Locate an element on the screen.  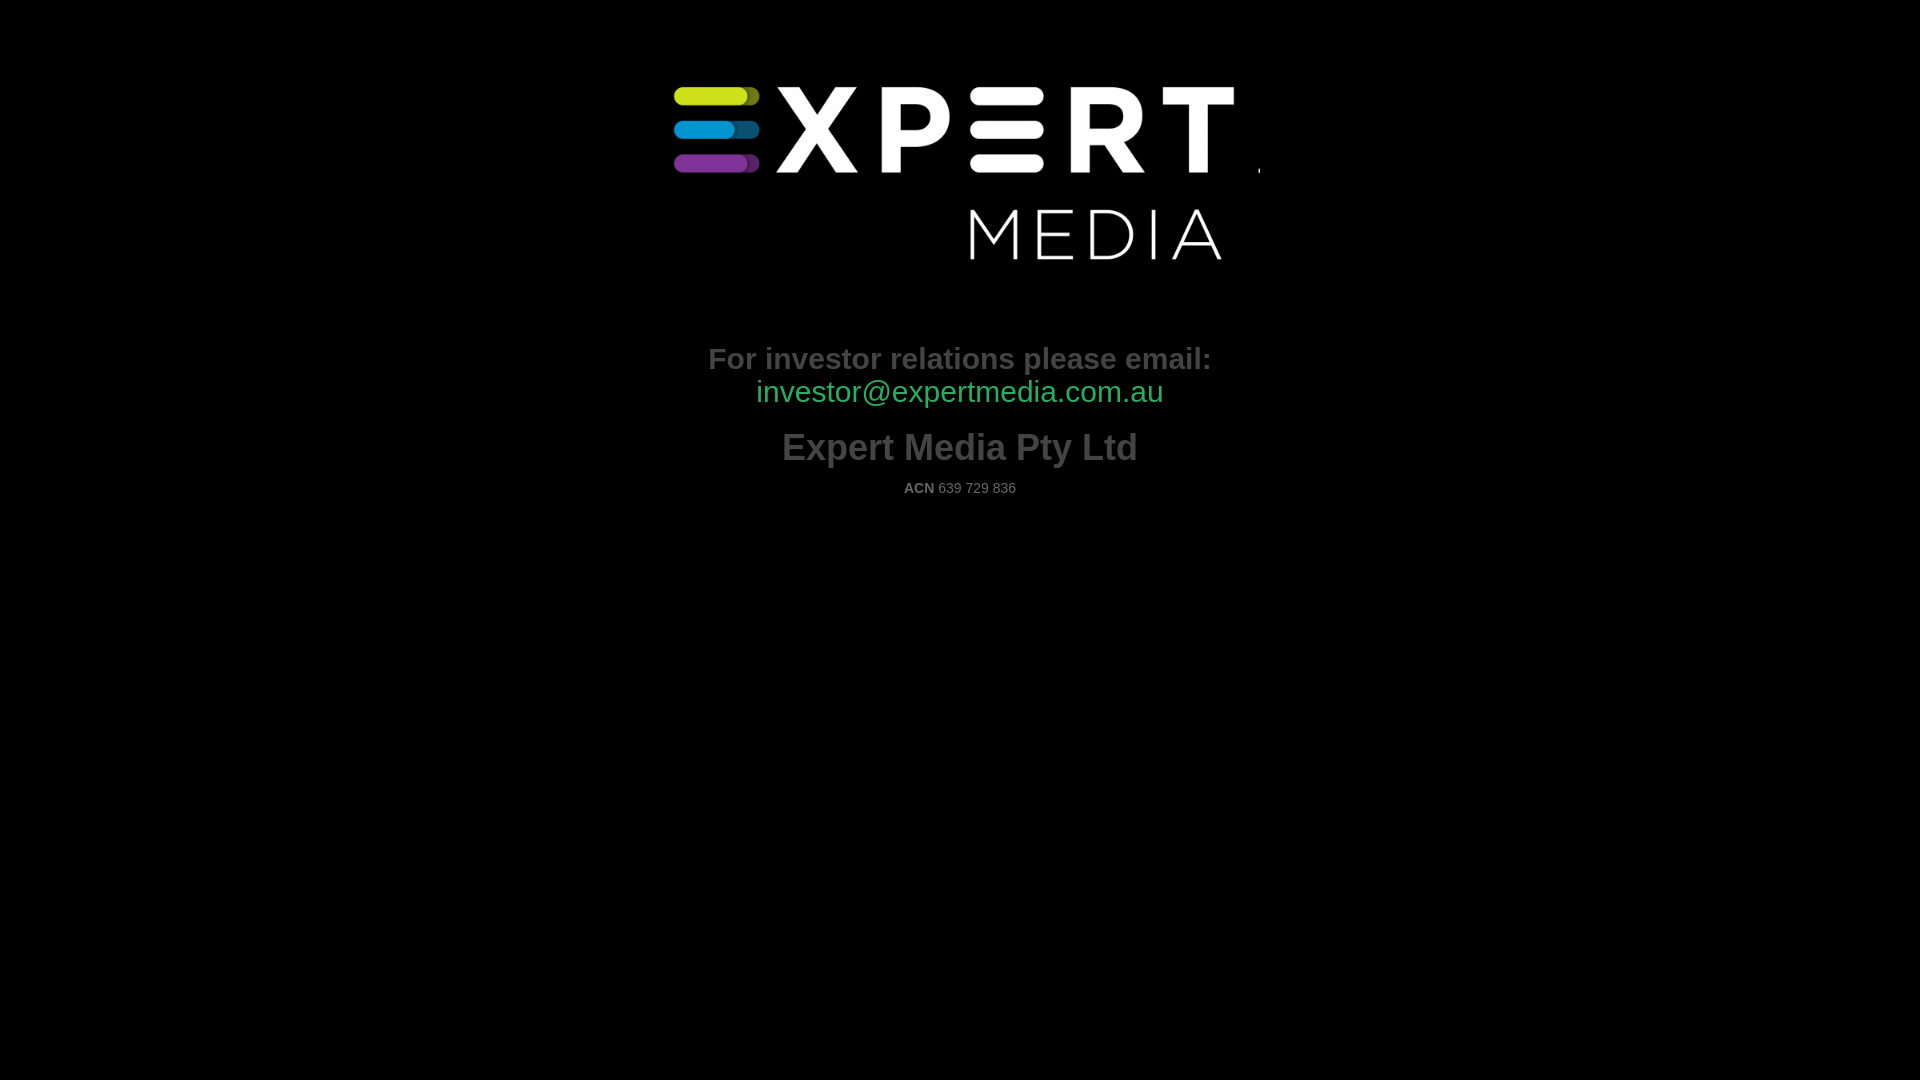
investor@expertmedia.com.au is located at coordinates (960, 392).